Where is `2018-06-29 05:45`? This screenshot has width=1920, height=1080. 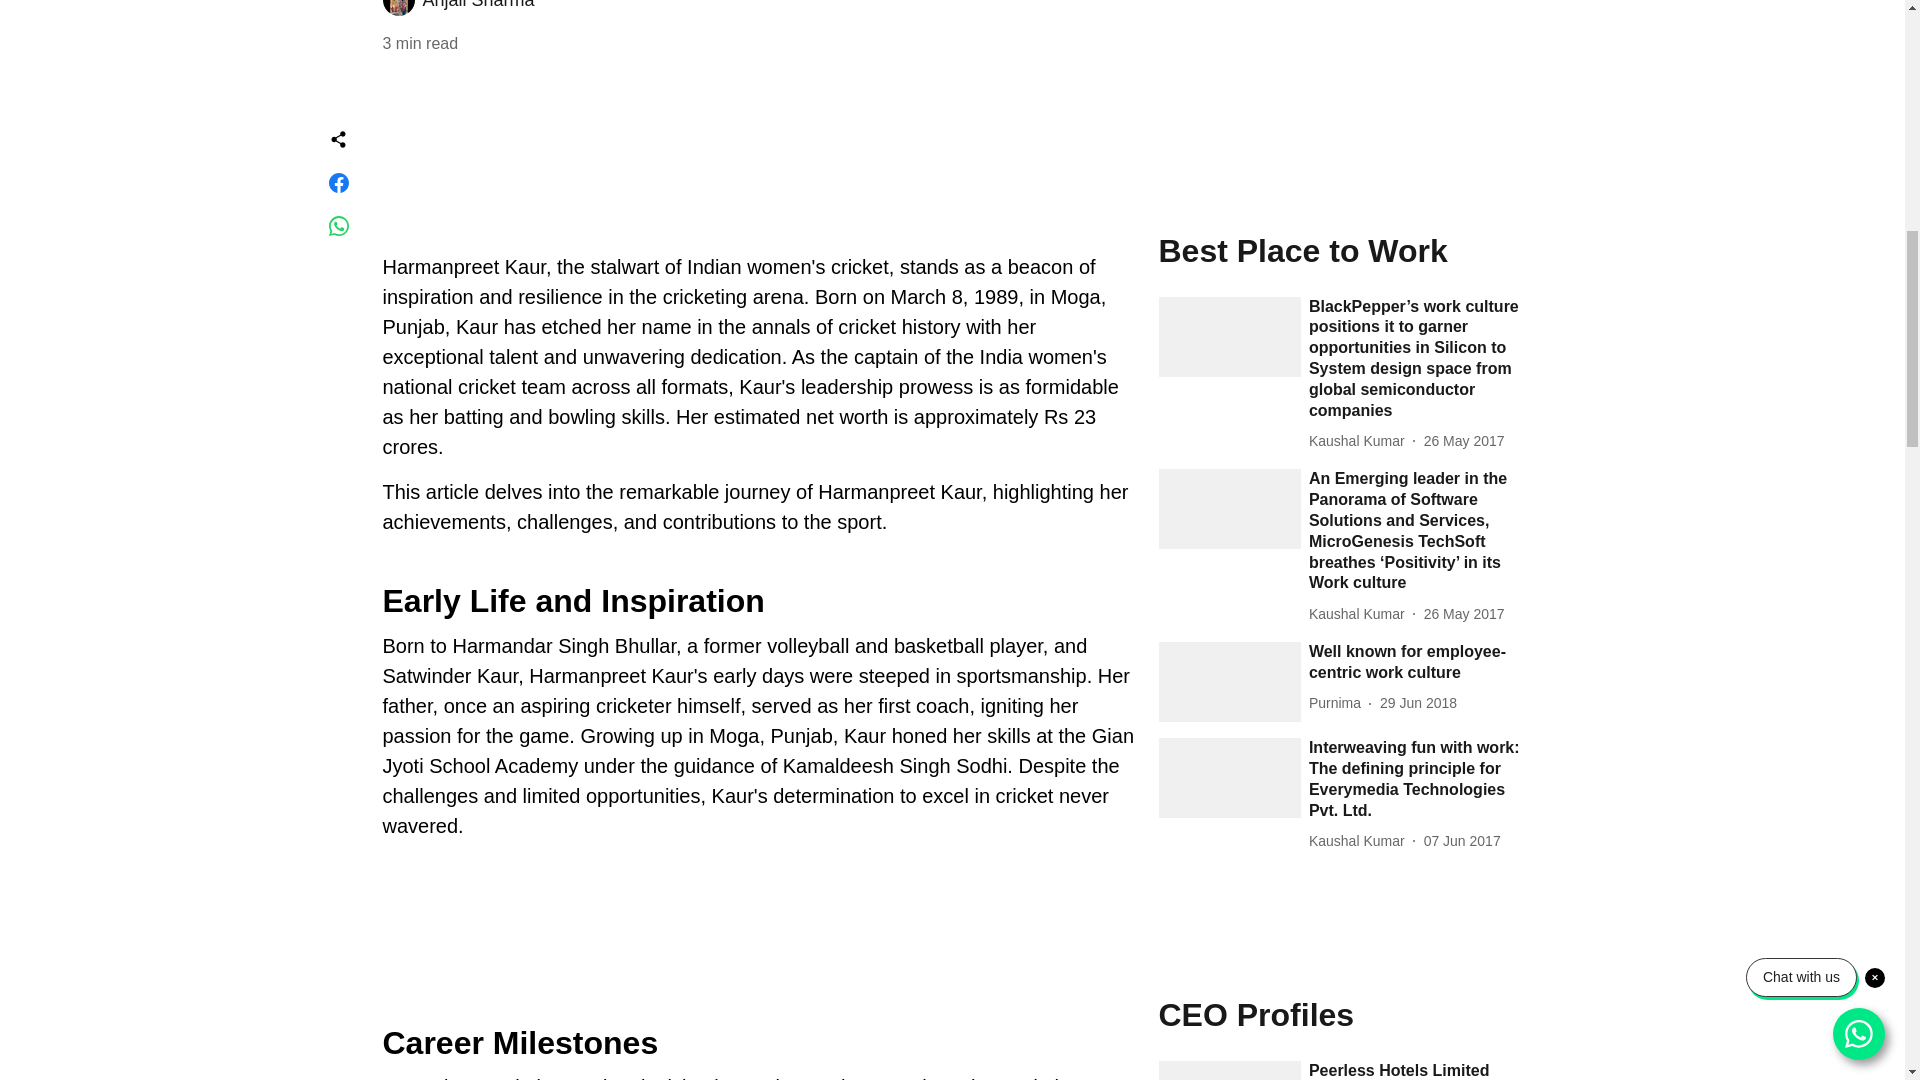
2018-06-29 05:45 is located at coordinates (1418, 703).